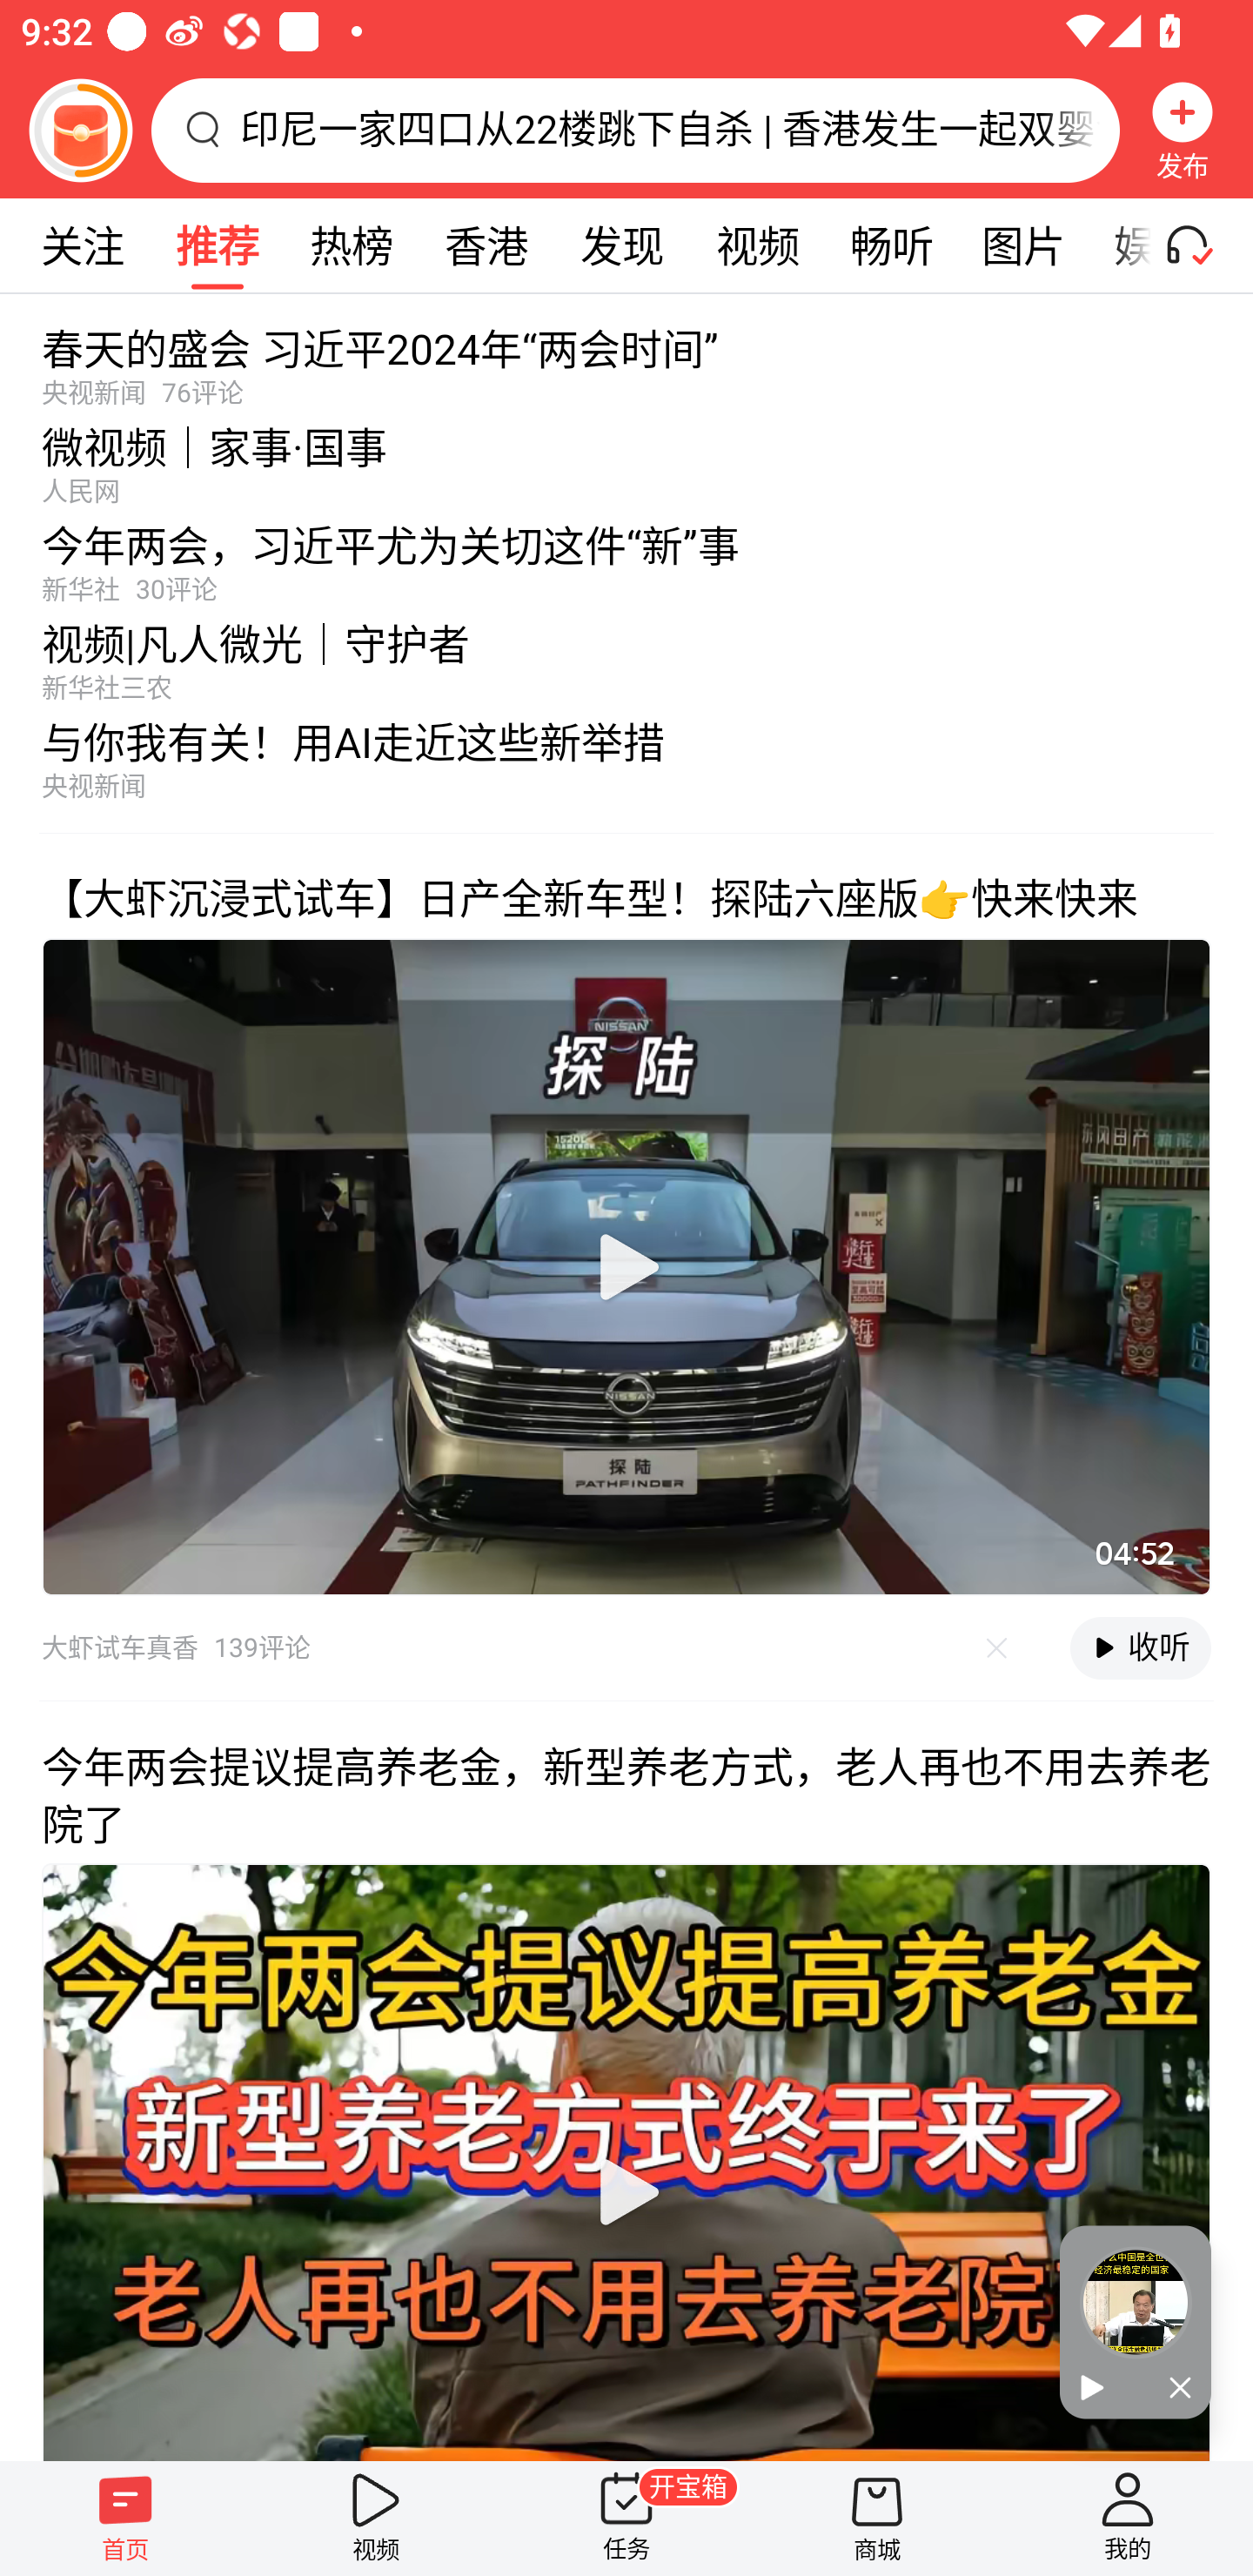 This screenshot has height=2576, width=1253. Describe the element at coordinates (626, 2161) in the screenshot. I see `播放视频 视频播放器，双击屏幕打开播放控制` at that location.